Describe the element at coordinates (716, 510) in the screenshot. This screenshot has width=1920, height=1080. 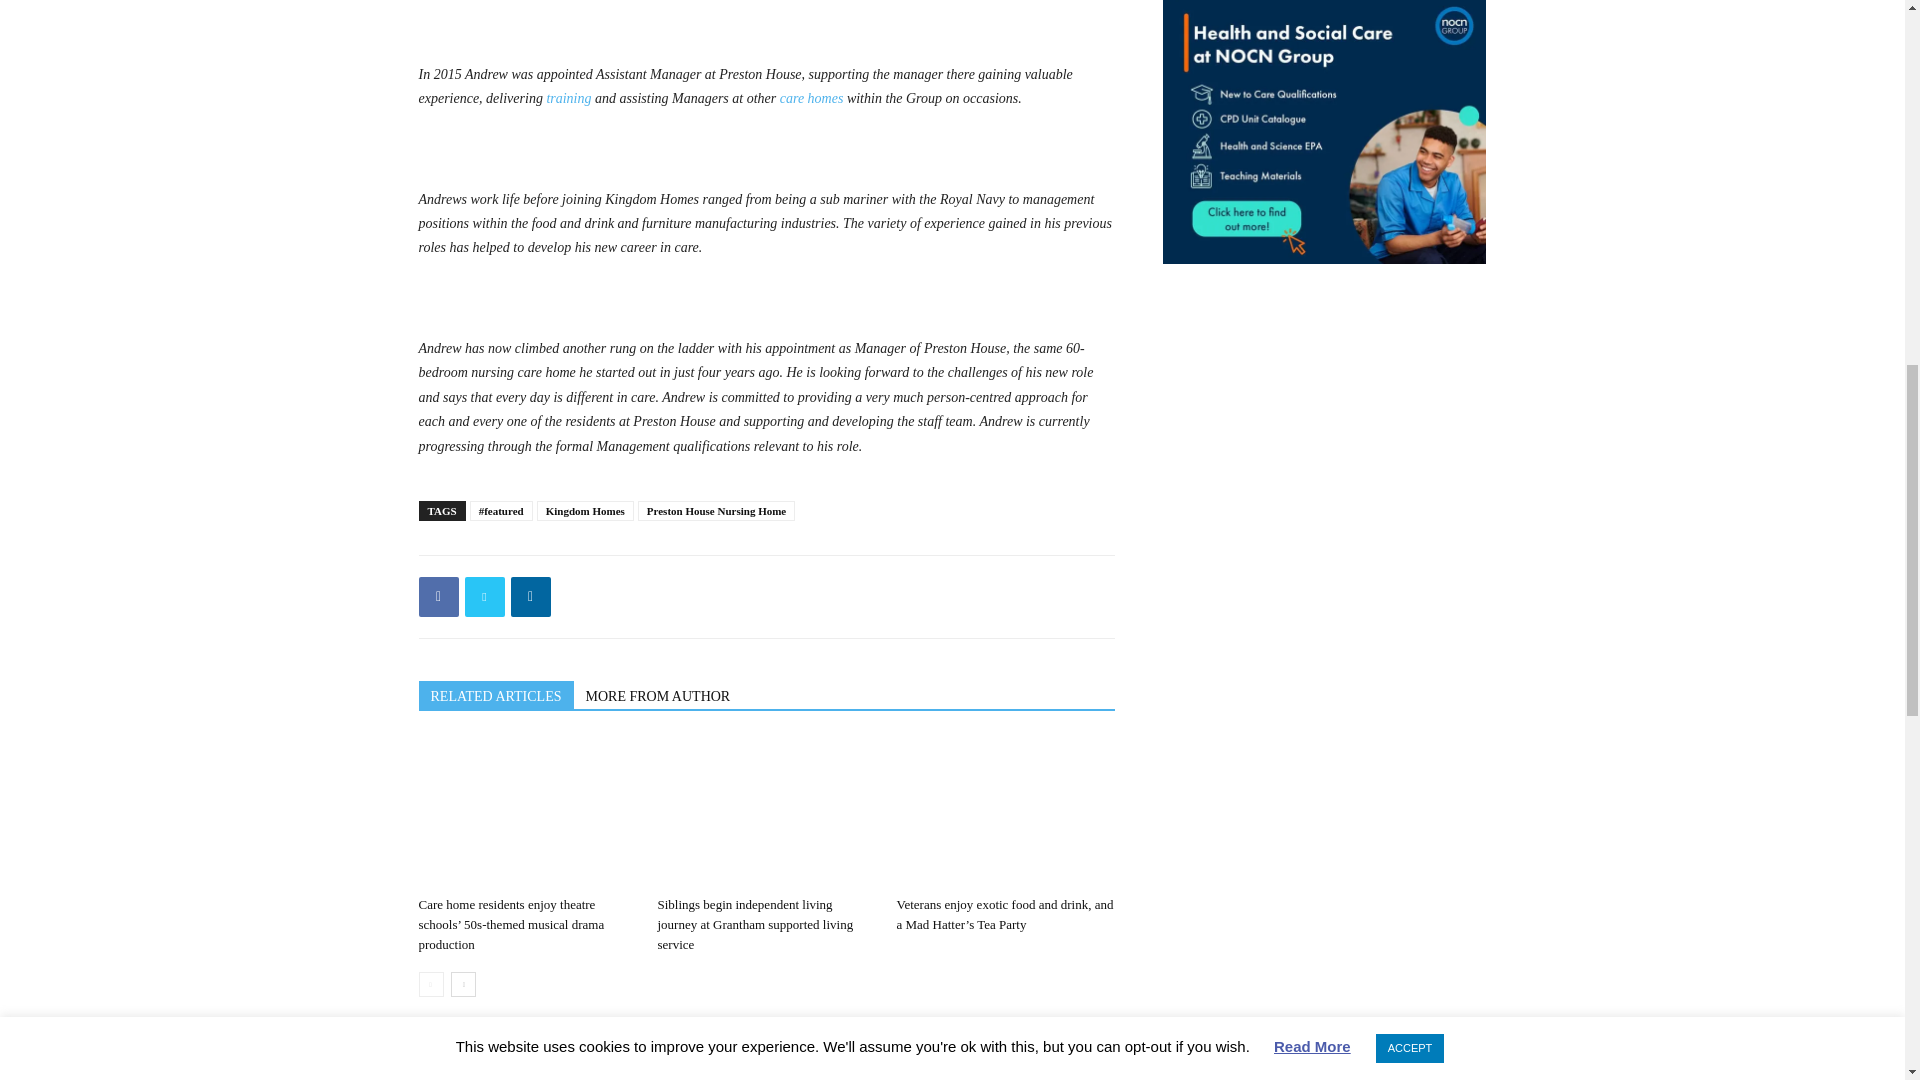
I see `Preston House Nursing Home` at that location.